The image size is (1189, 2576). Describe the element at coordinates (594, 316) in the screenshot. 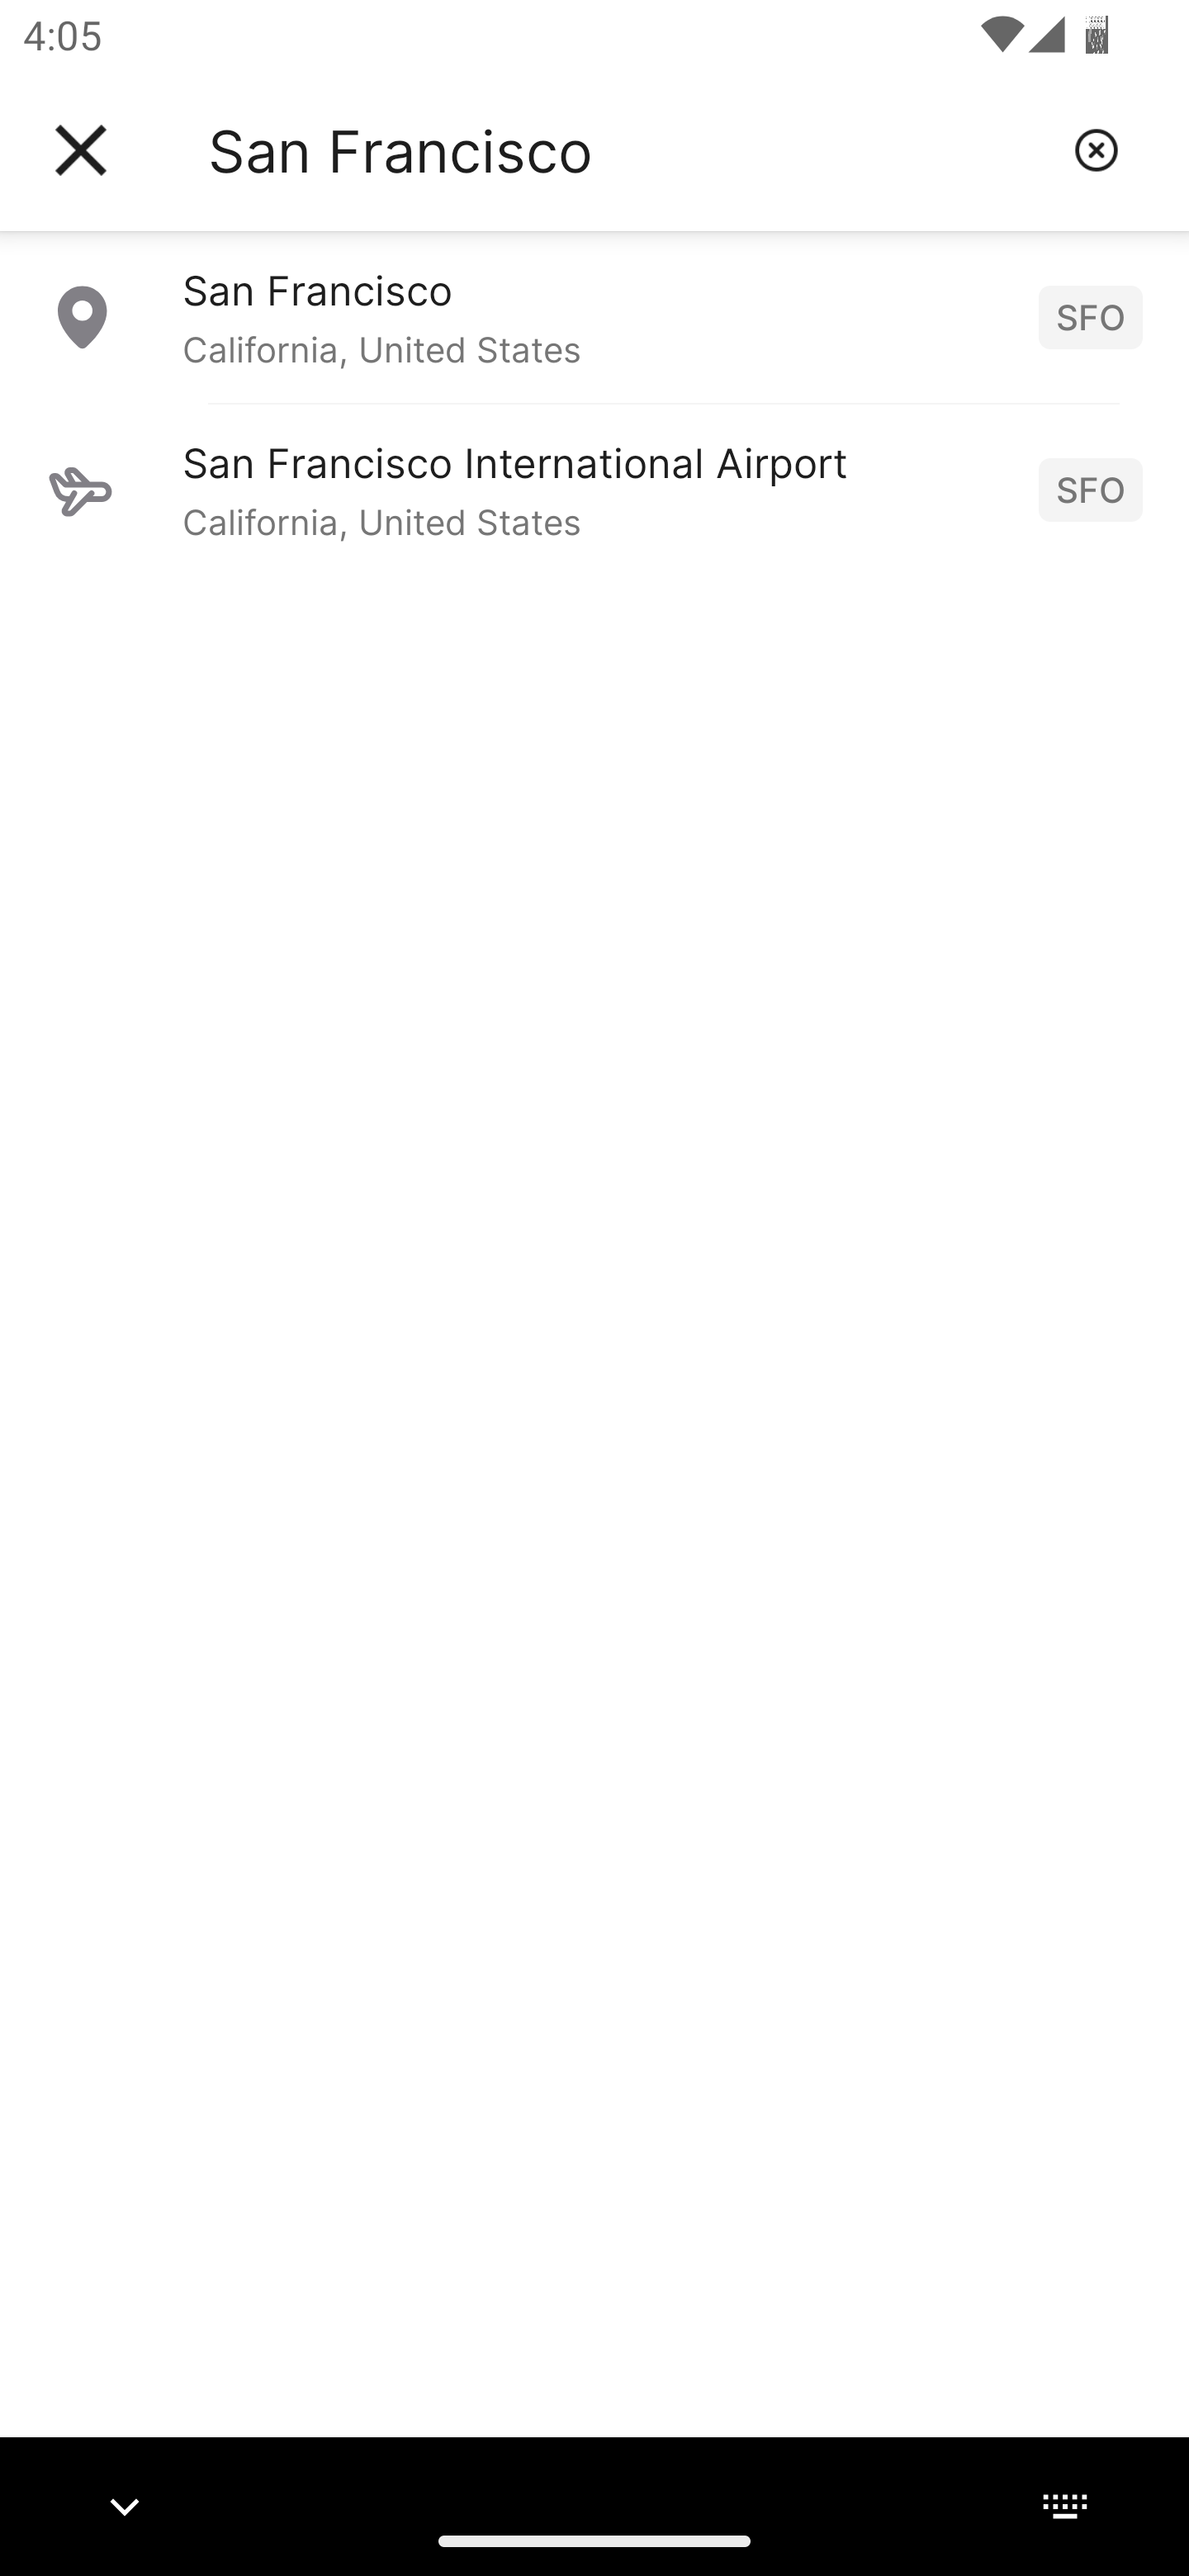

I see `San Francisco California, United States SFO` at that location.